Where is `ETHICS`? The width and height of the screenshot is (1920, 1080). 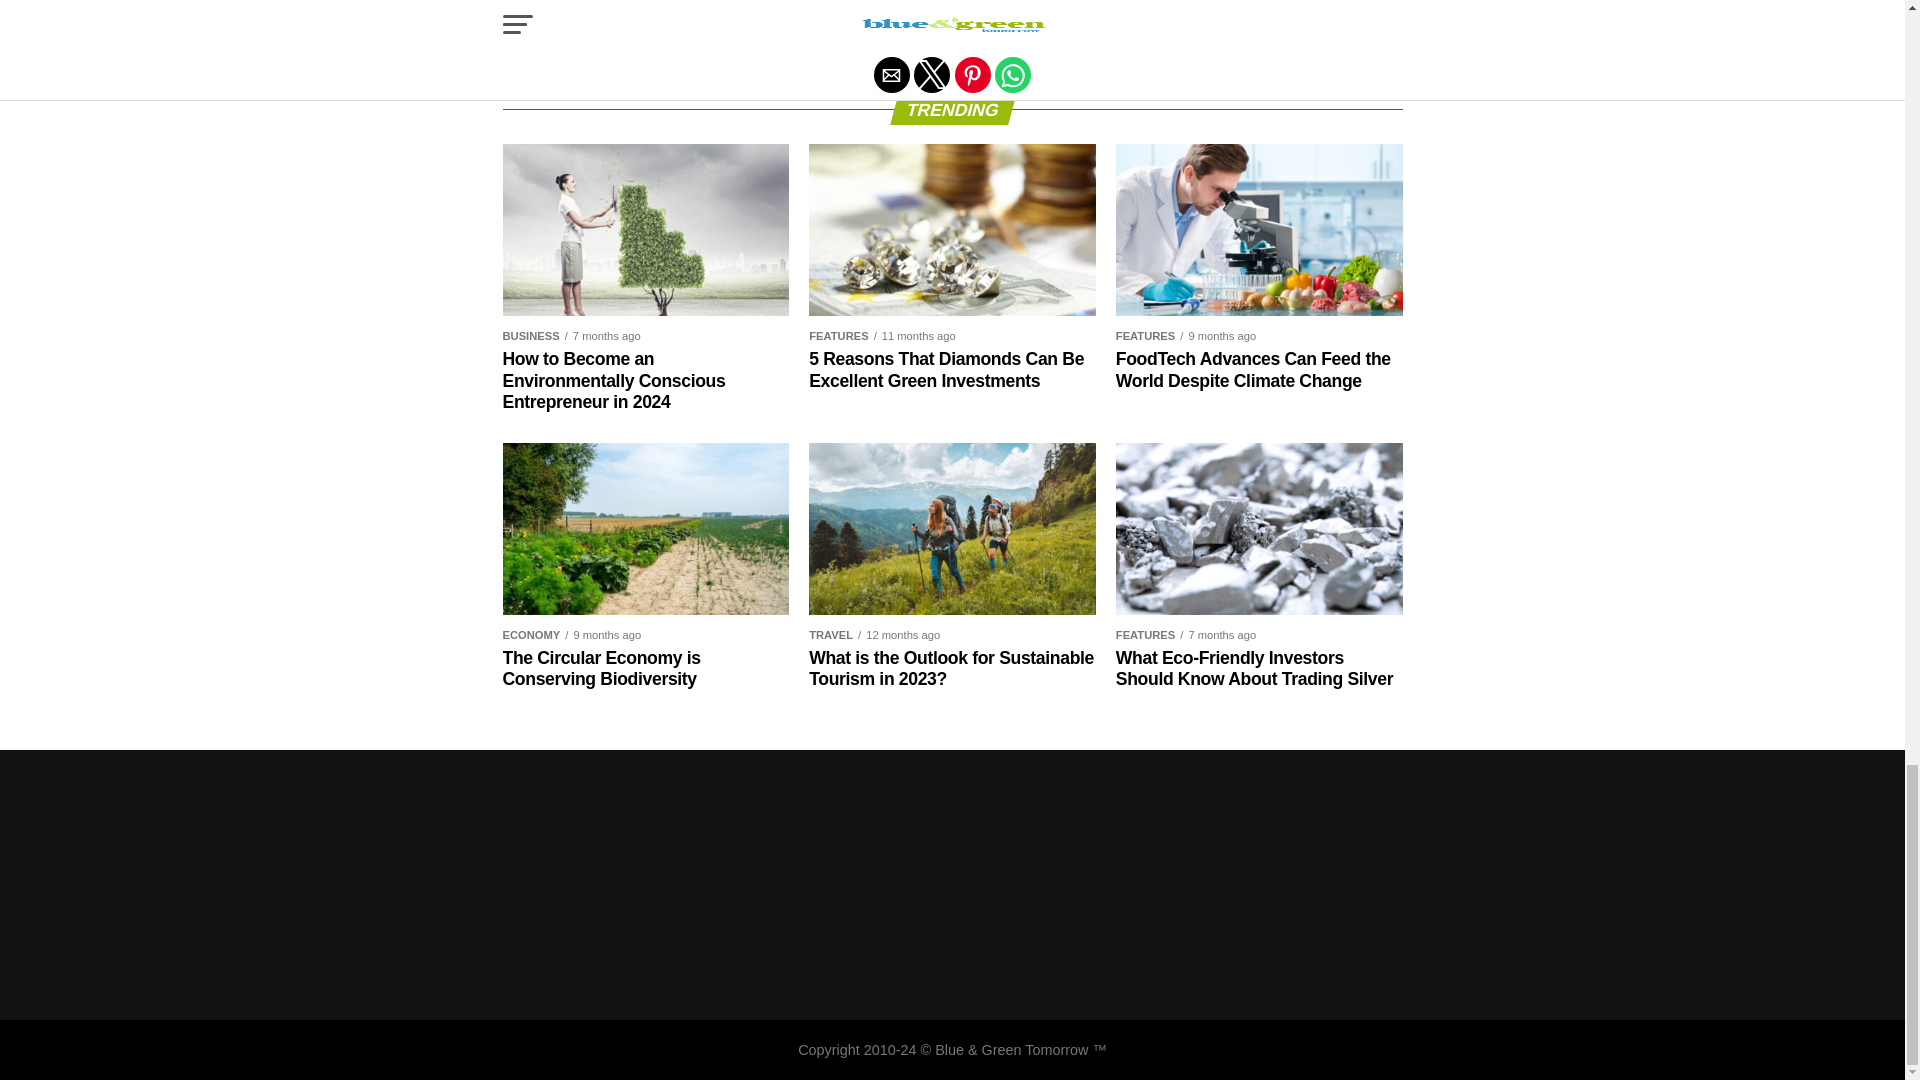
ETHICS is located at coordinates (789, 8).